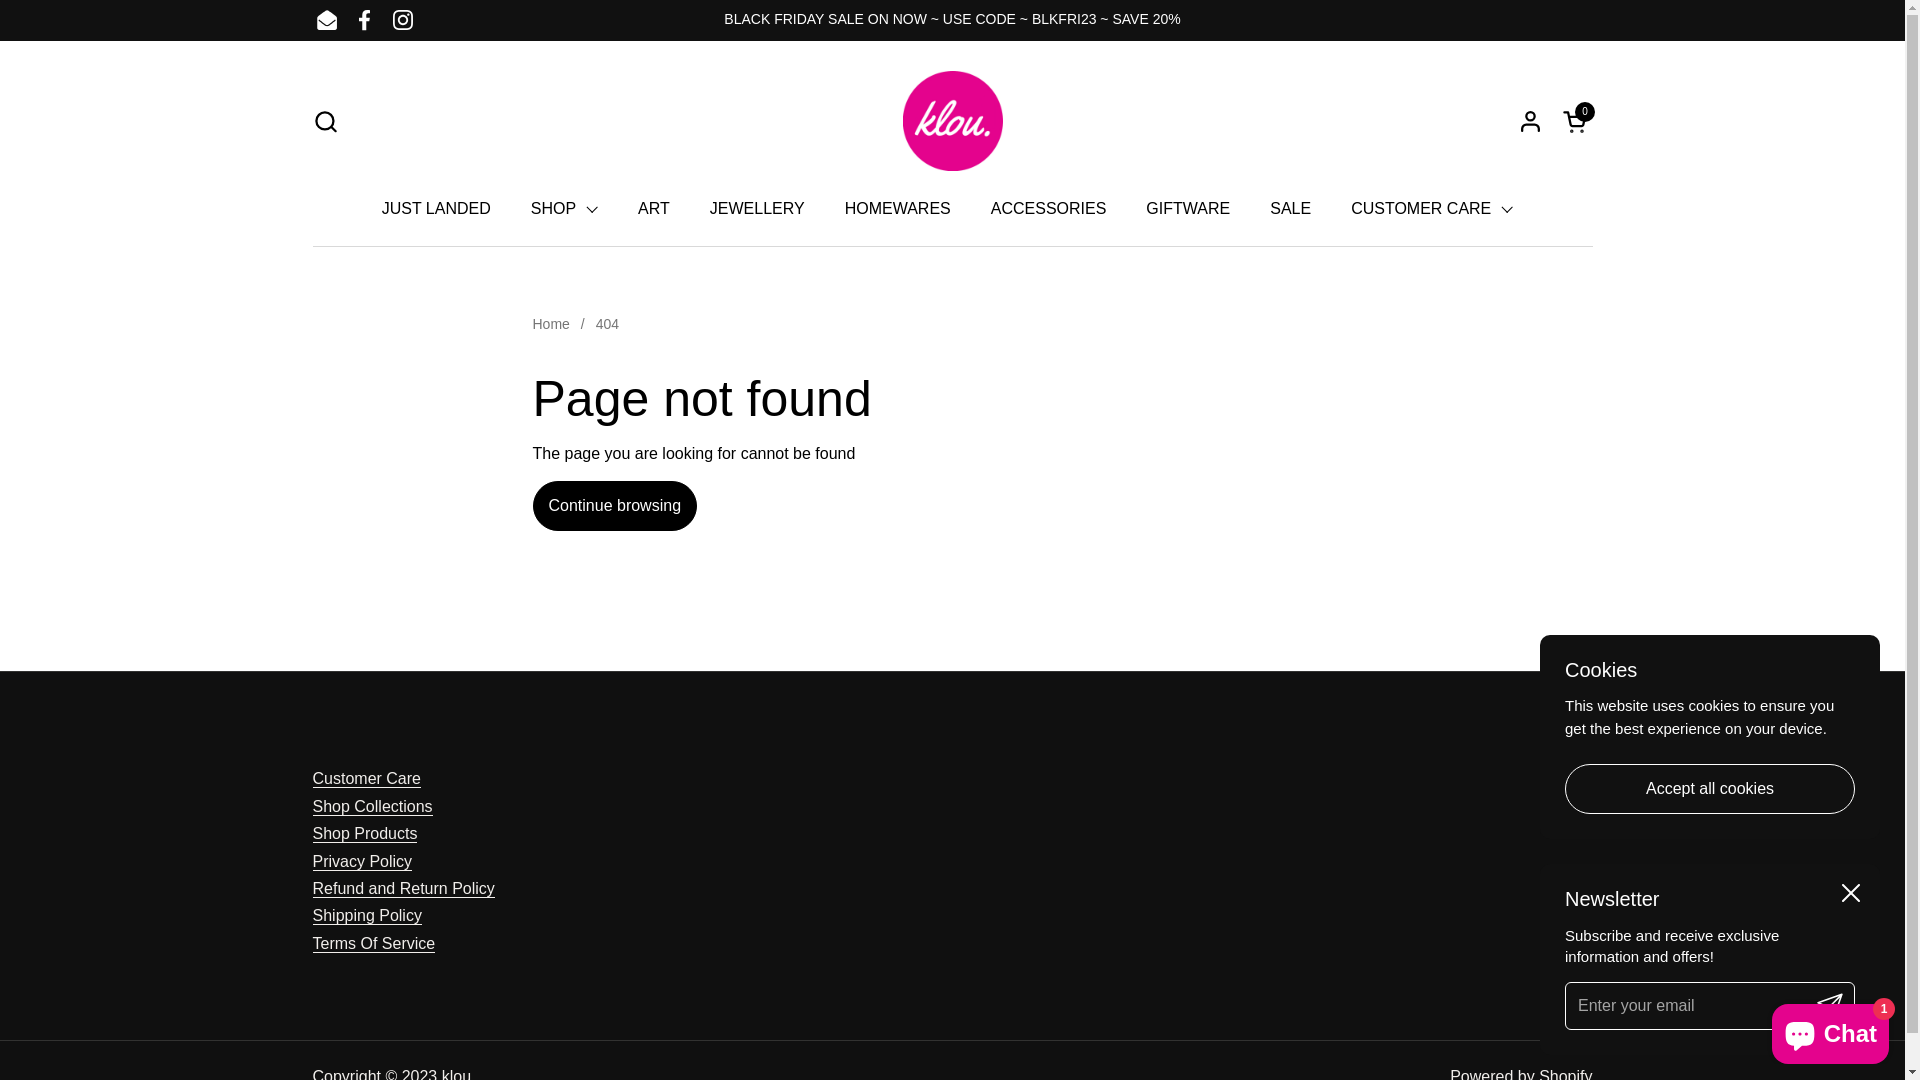 The image size is (1920, 1080). I want to click on Open cart
0, so click(1577, 120).